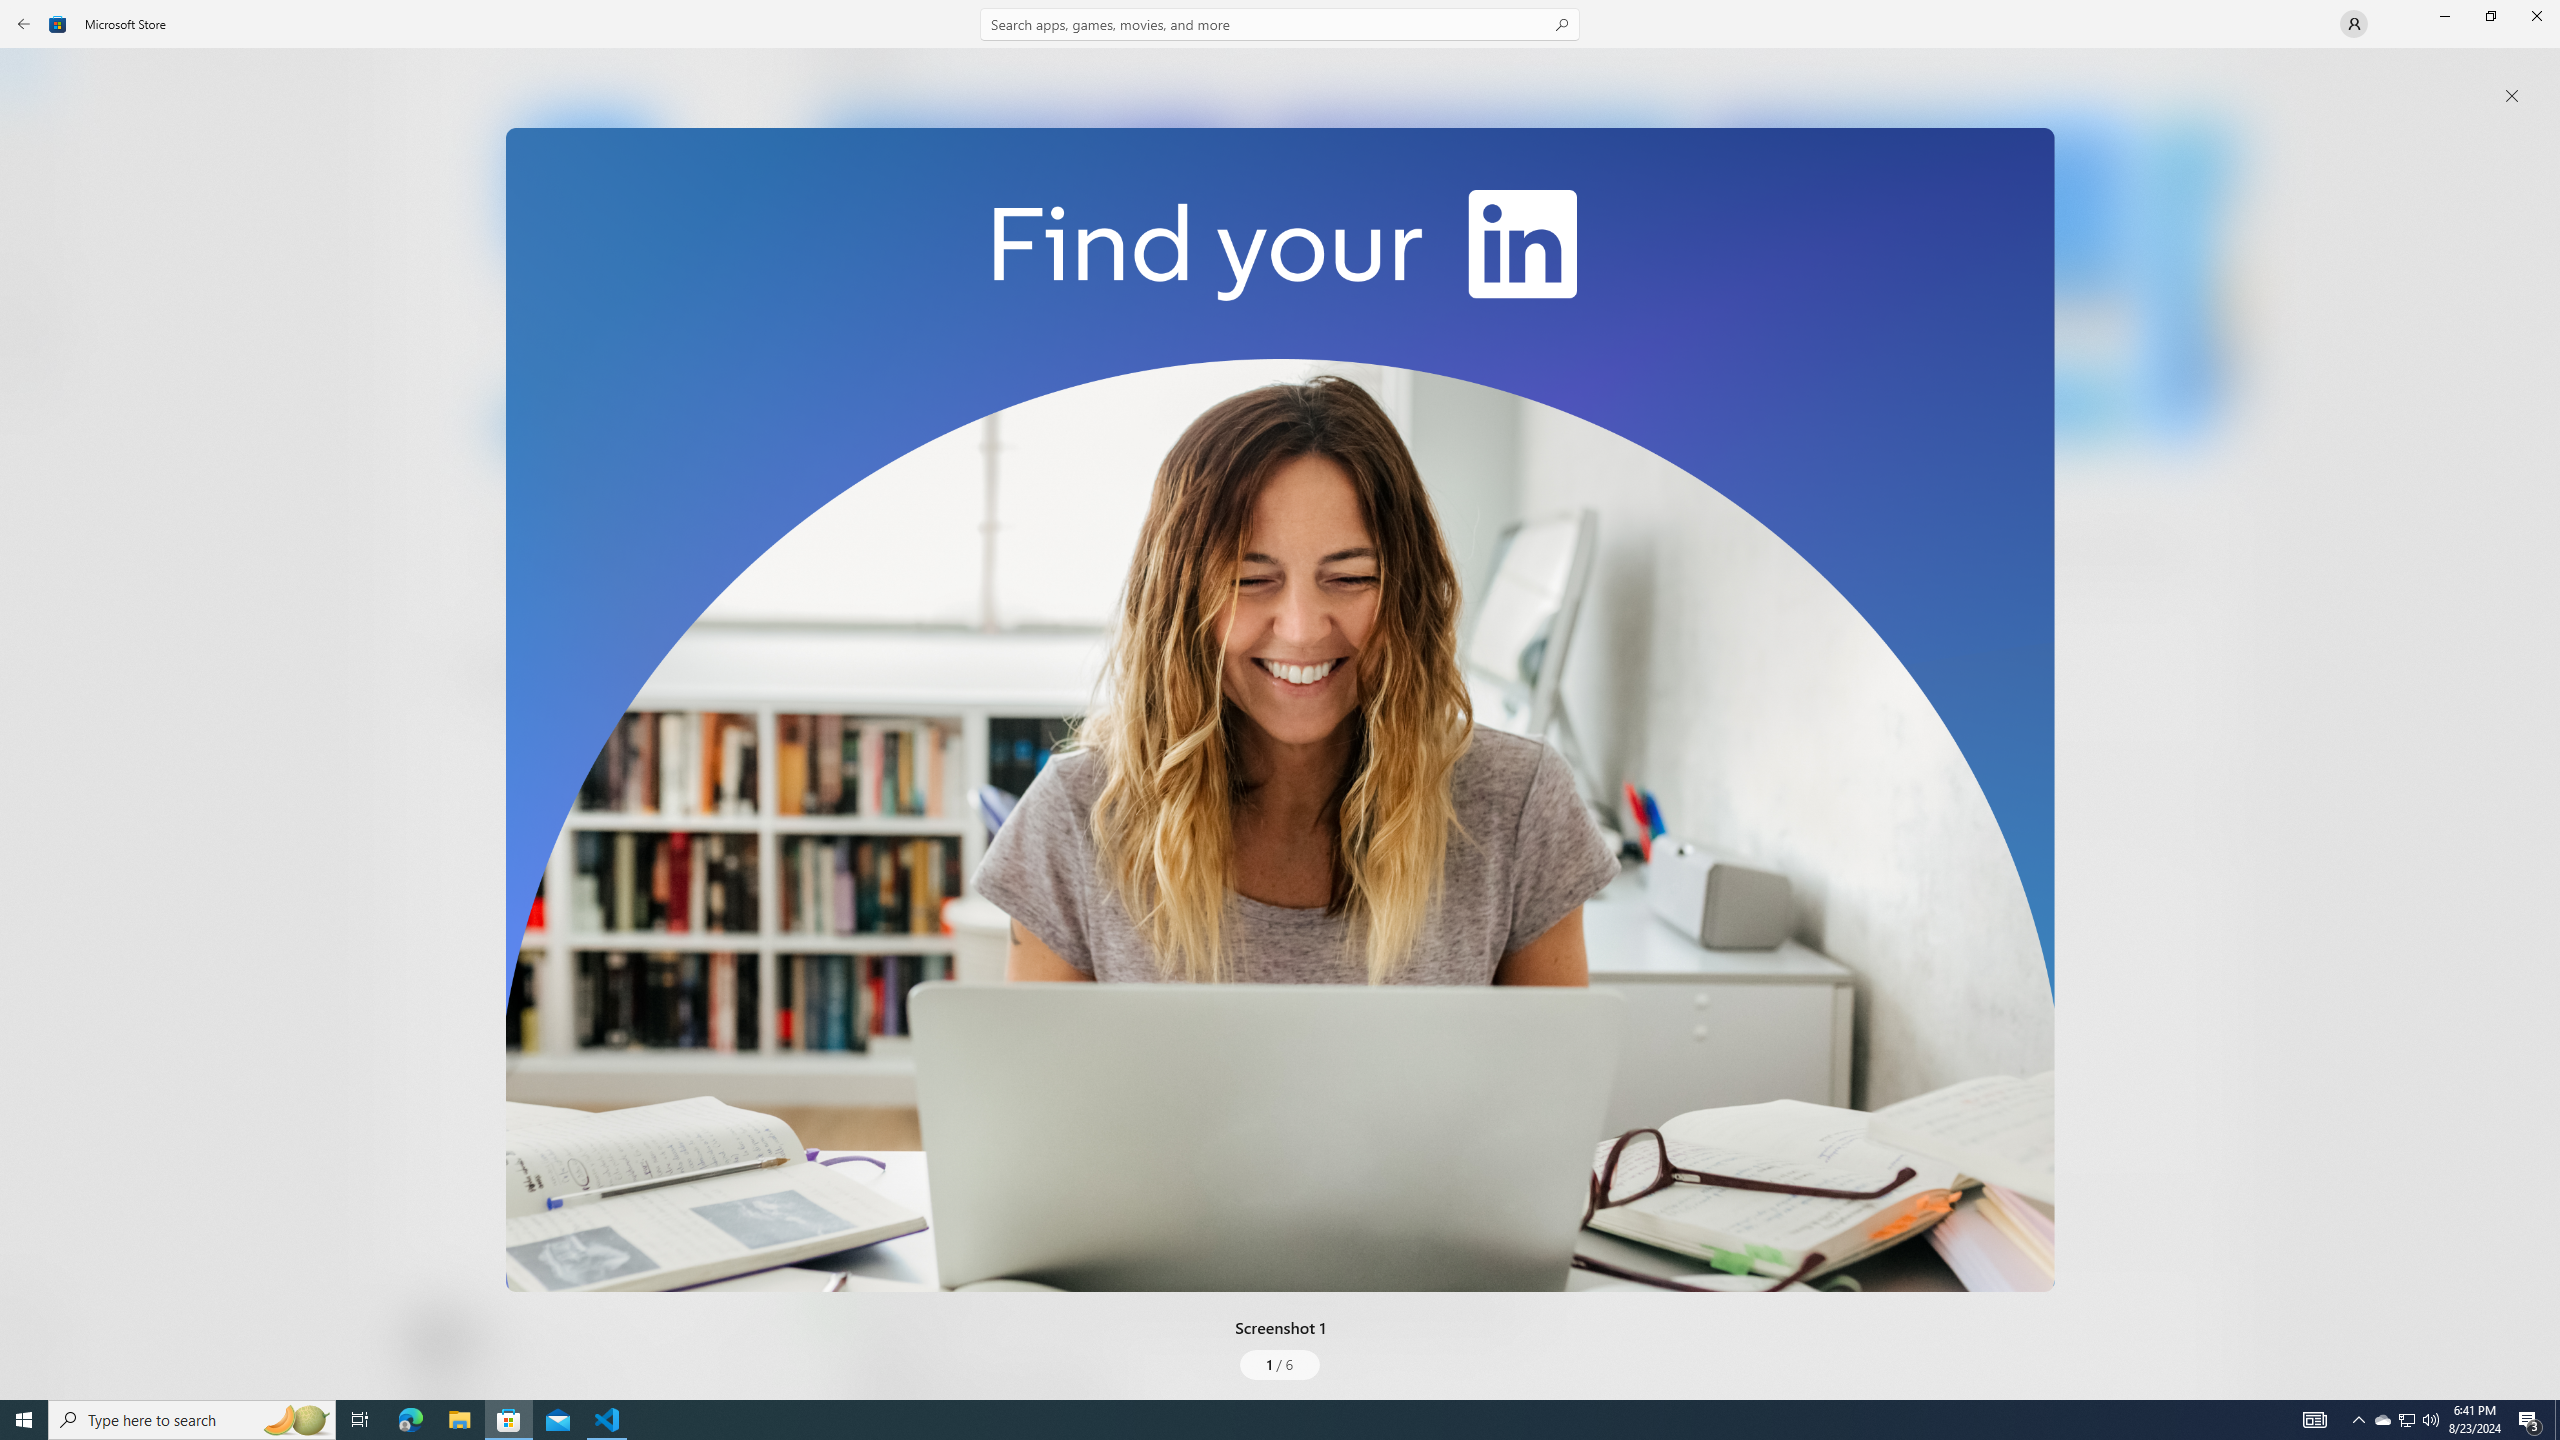 The image size is (2560, 1440). Describe the element at coordinates (854, 750) in the screenshot. I see `Show more` at that location.